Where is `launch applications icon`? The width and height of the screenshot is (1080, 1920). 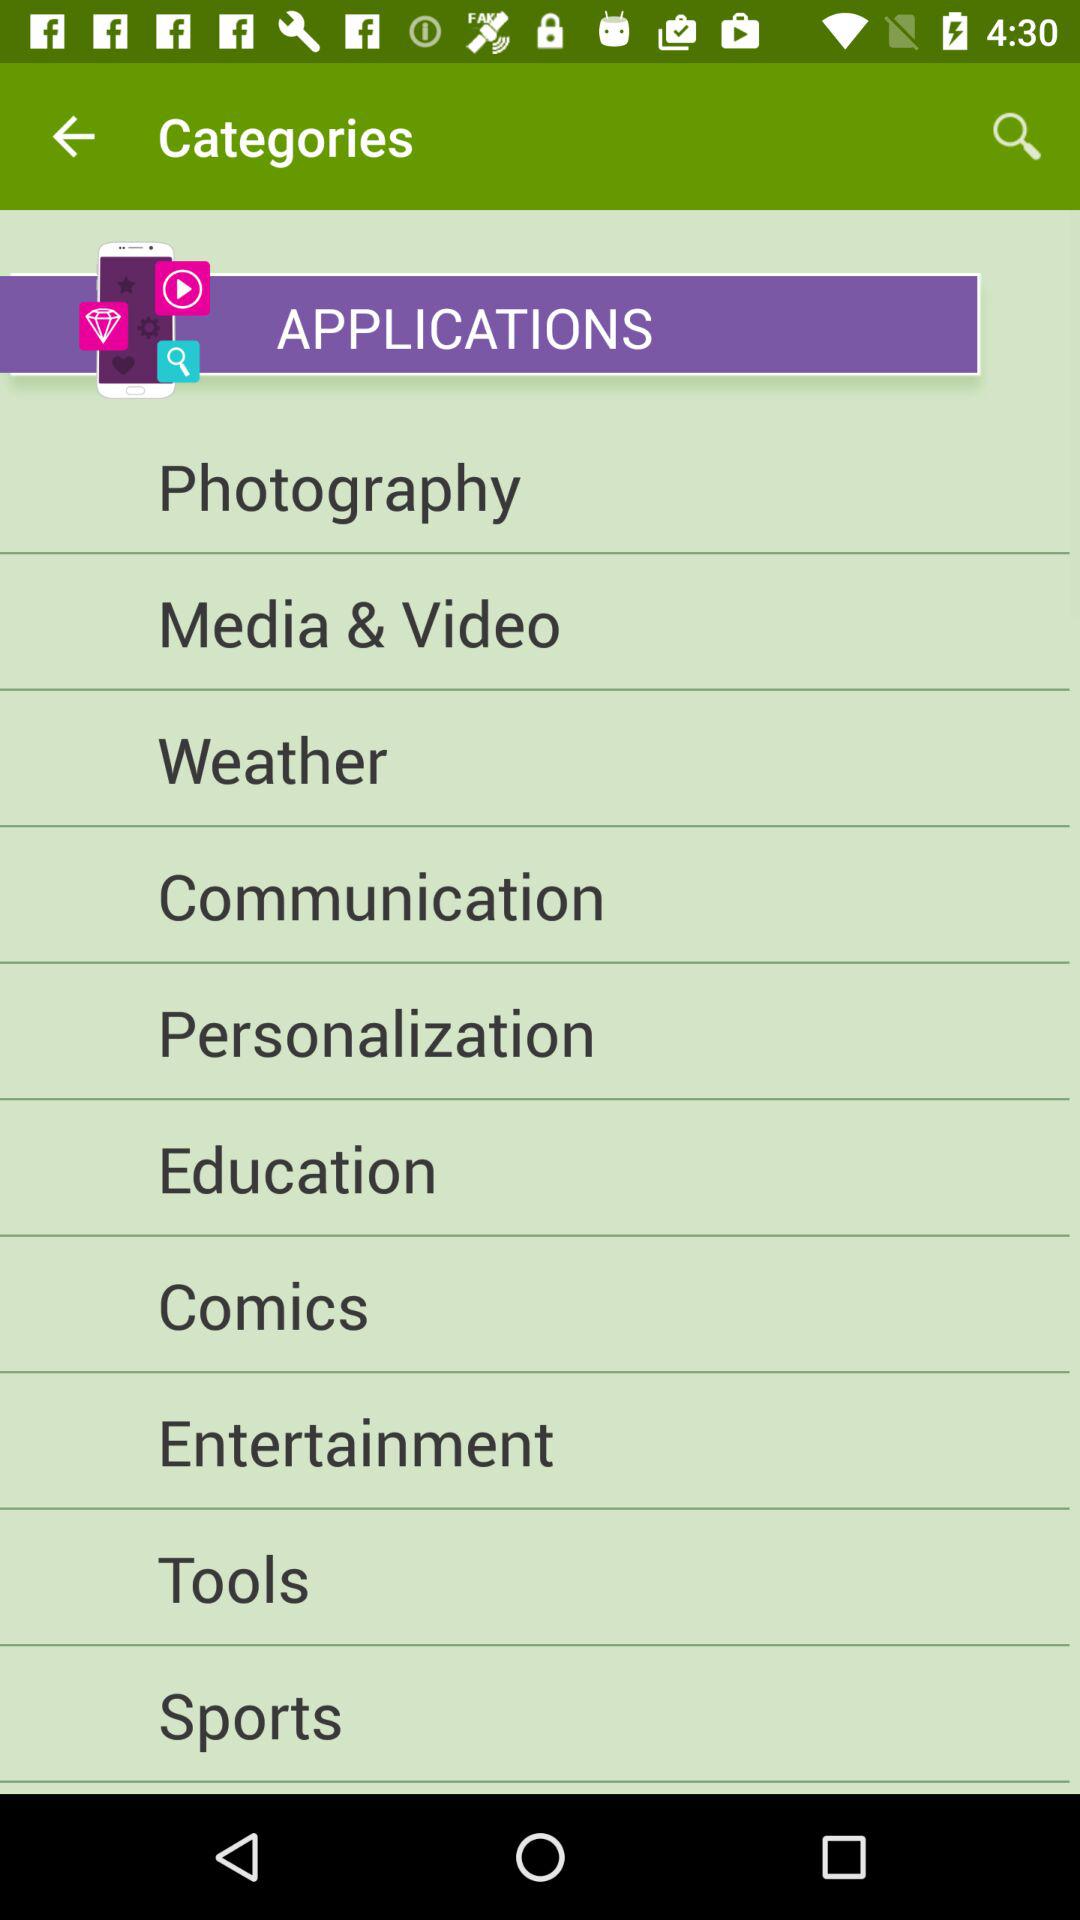 launch applications icon is located at coordinates (606, 314).